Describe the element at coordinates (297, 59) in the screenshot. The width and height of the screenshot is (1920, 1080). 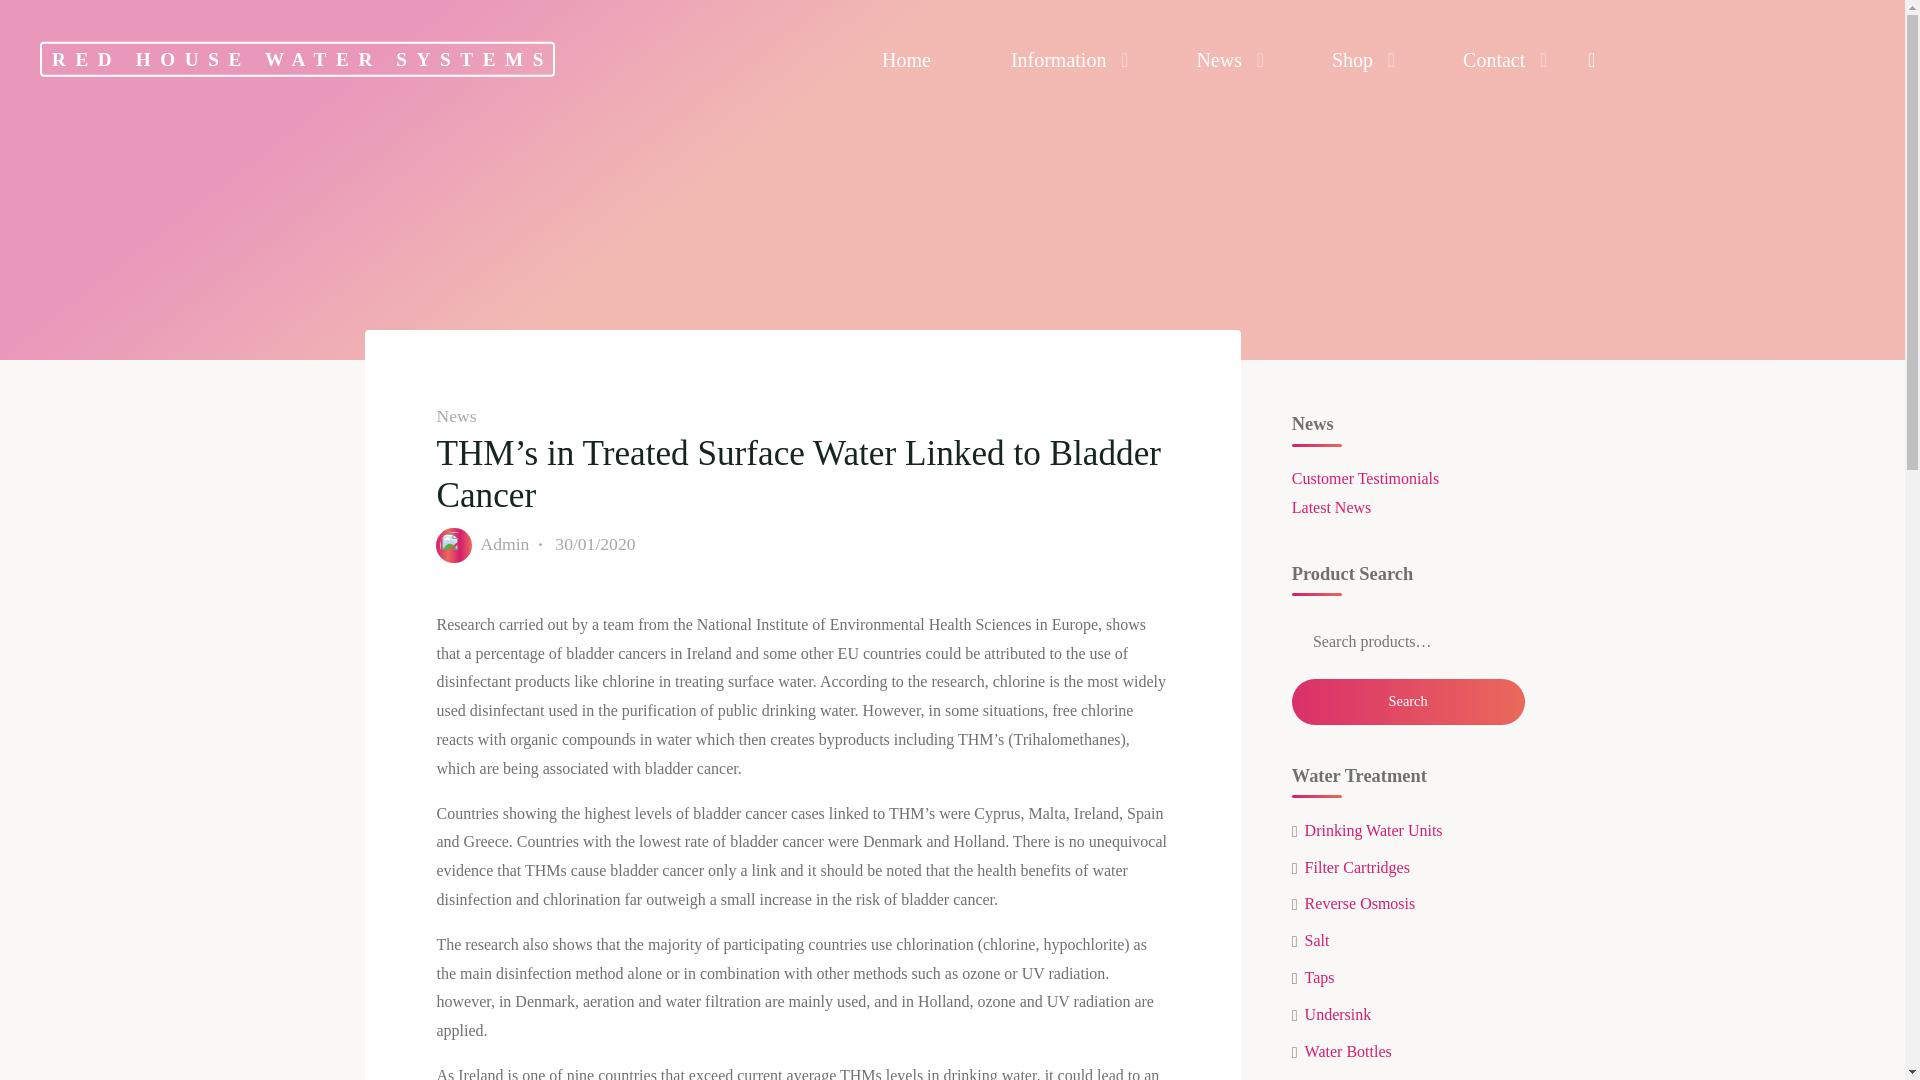
I see `RED HOUSE WATER SYSTEMS` at that location.